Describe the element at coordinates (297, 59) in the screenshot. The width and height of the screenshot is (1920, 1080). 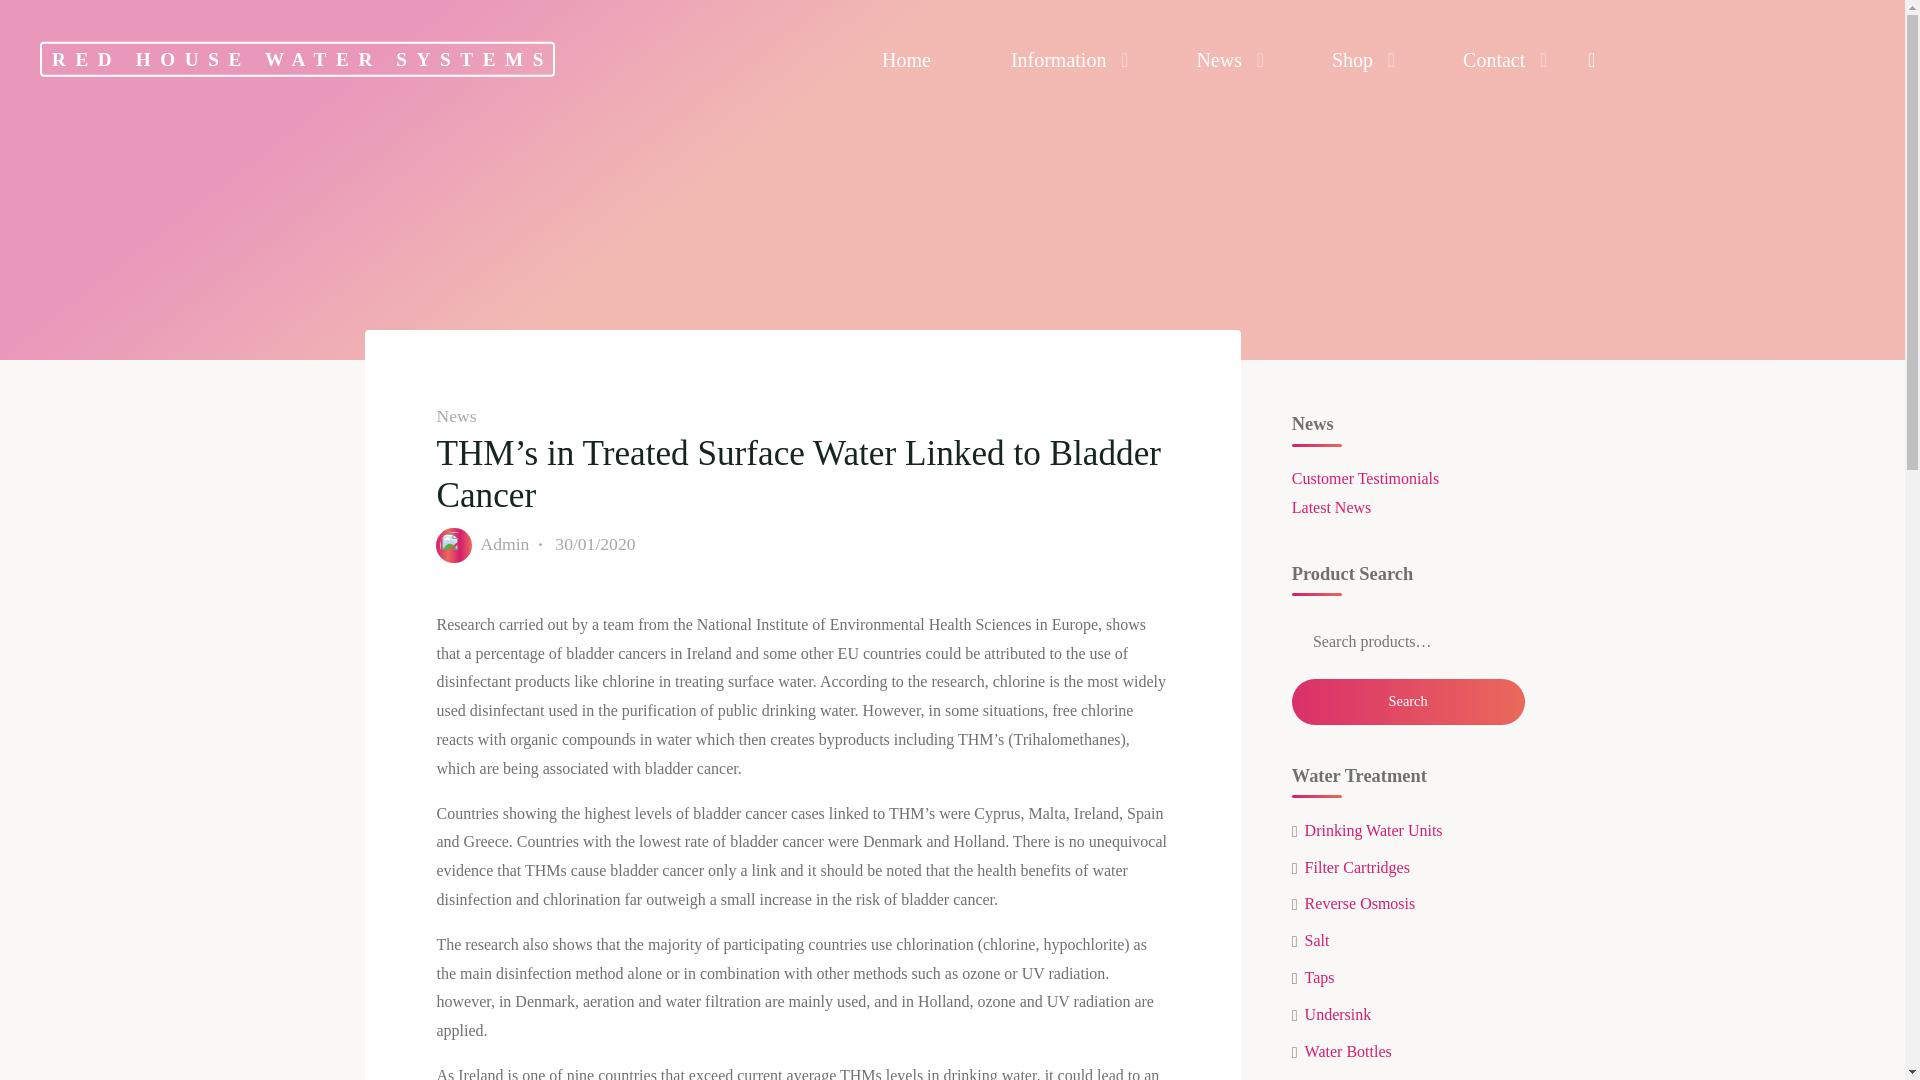
I see `RED HOUSE WATER SYSTEMS` at that location.